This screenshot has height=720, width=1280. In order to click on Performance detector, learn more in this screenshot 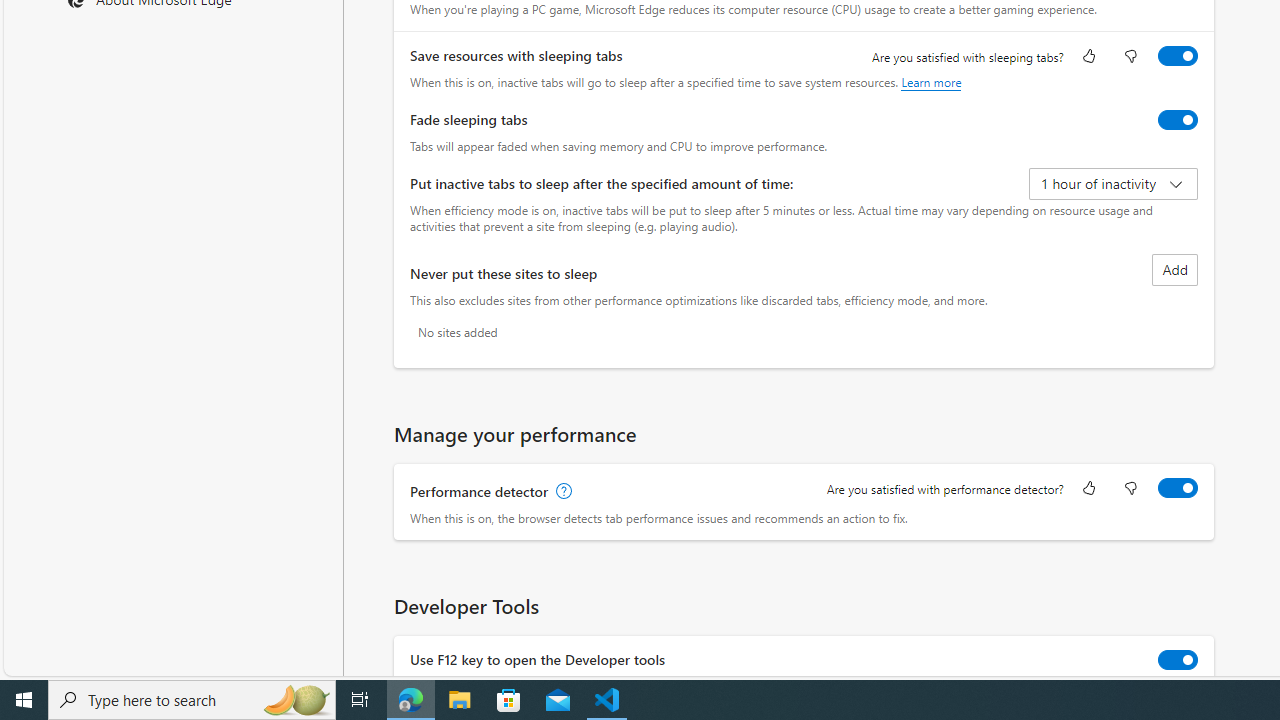, I will do `click(562, 492)`.